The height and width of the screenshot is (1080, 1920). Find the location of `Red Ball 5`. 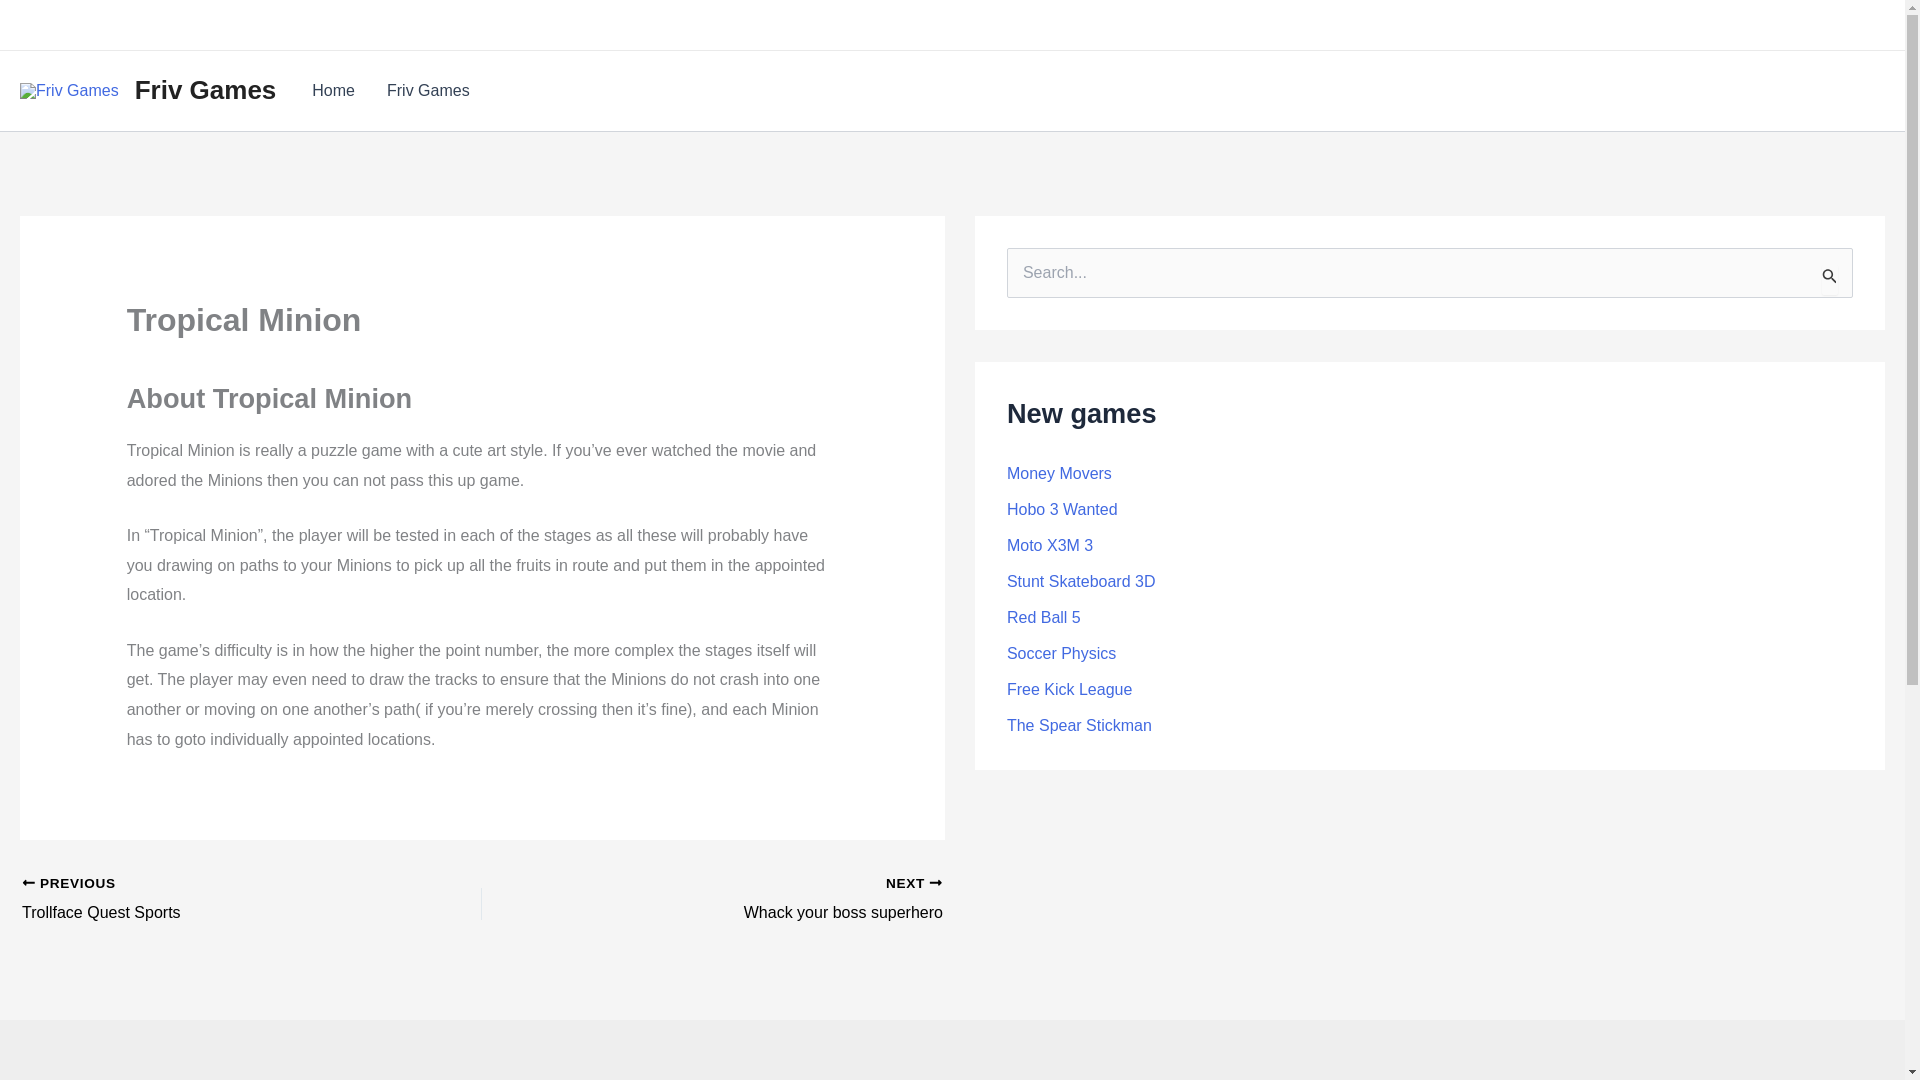

Red Ball 5 is located at coordinates (206, 899).